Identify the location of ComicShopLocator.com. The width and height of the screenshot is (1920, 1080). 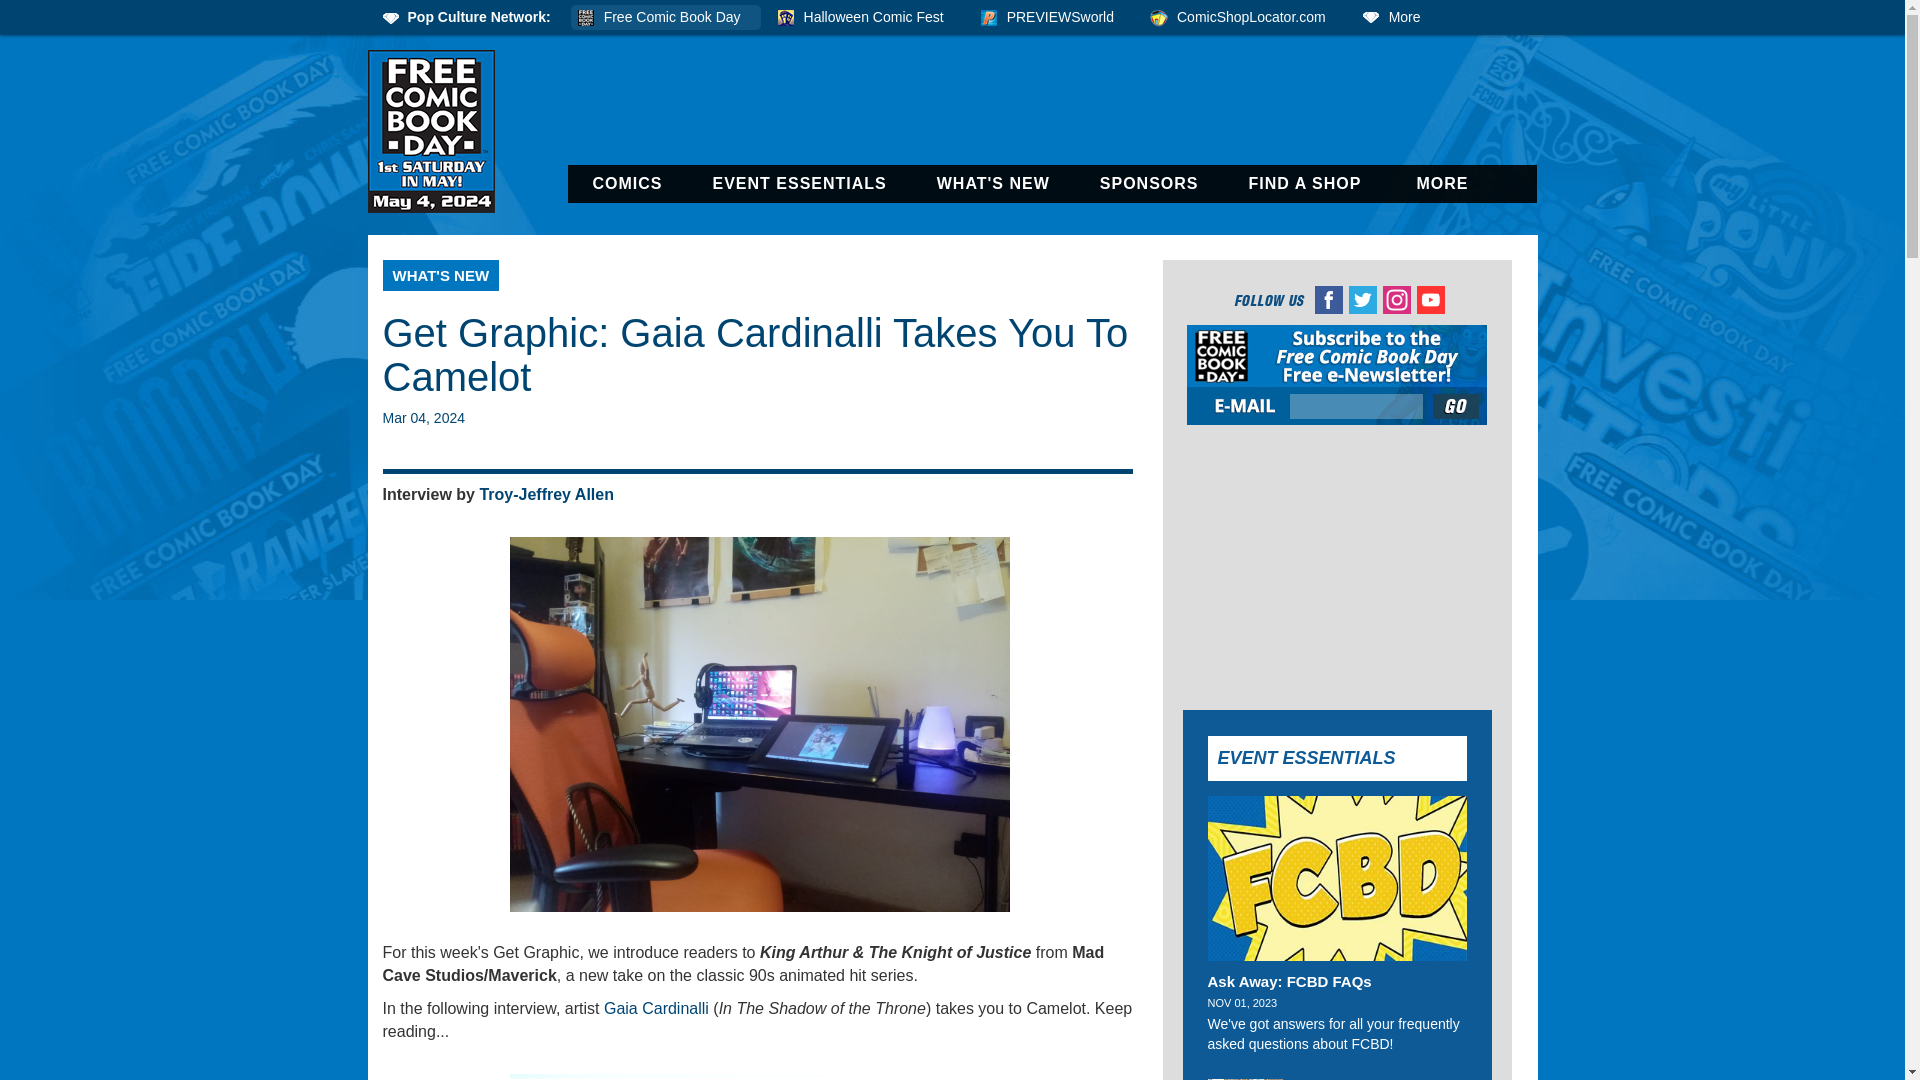
(1244, 18).